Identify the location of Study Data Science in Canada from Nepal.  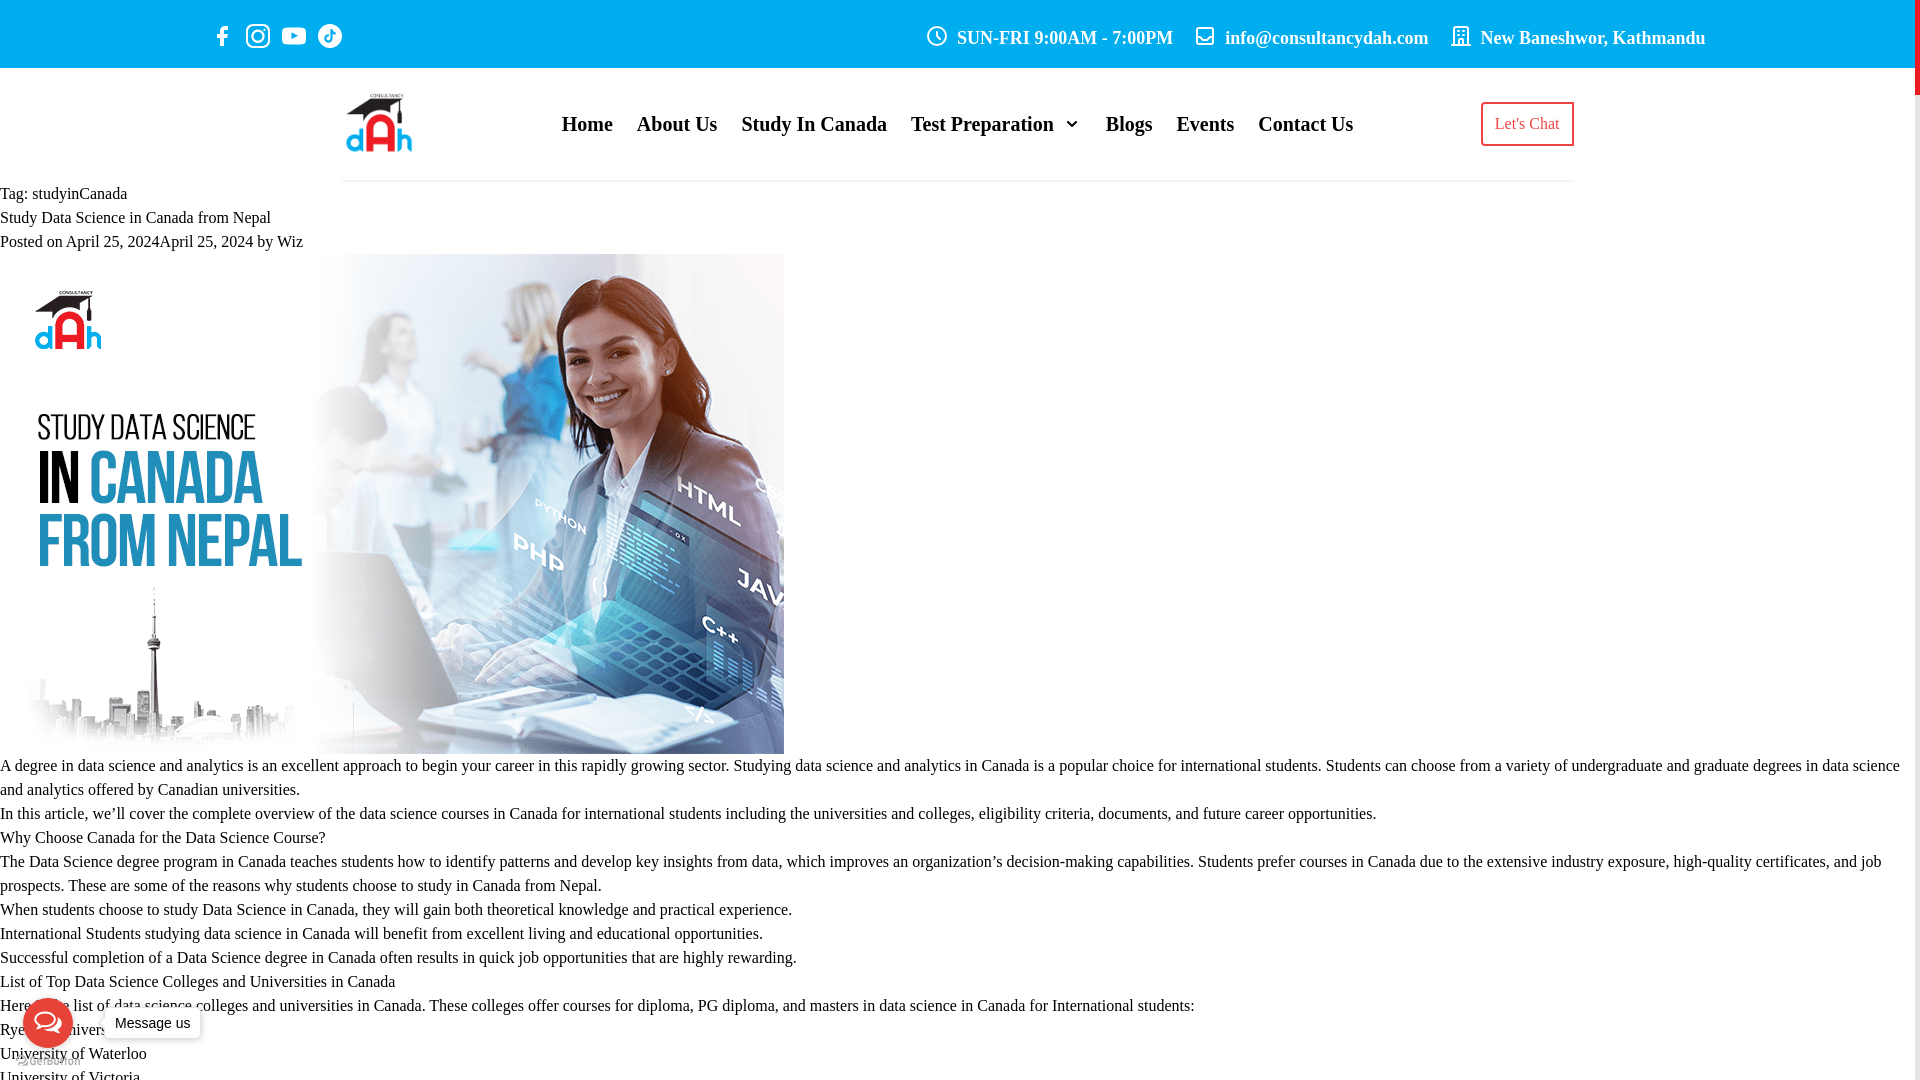
(135, 217).